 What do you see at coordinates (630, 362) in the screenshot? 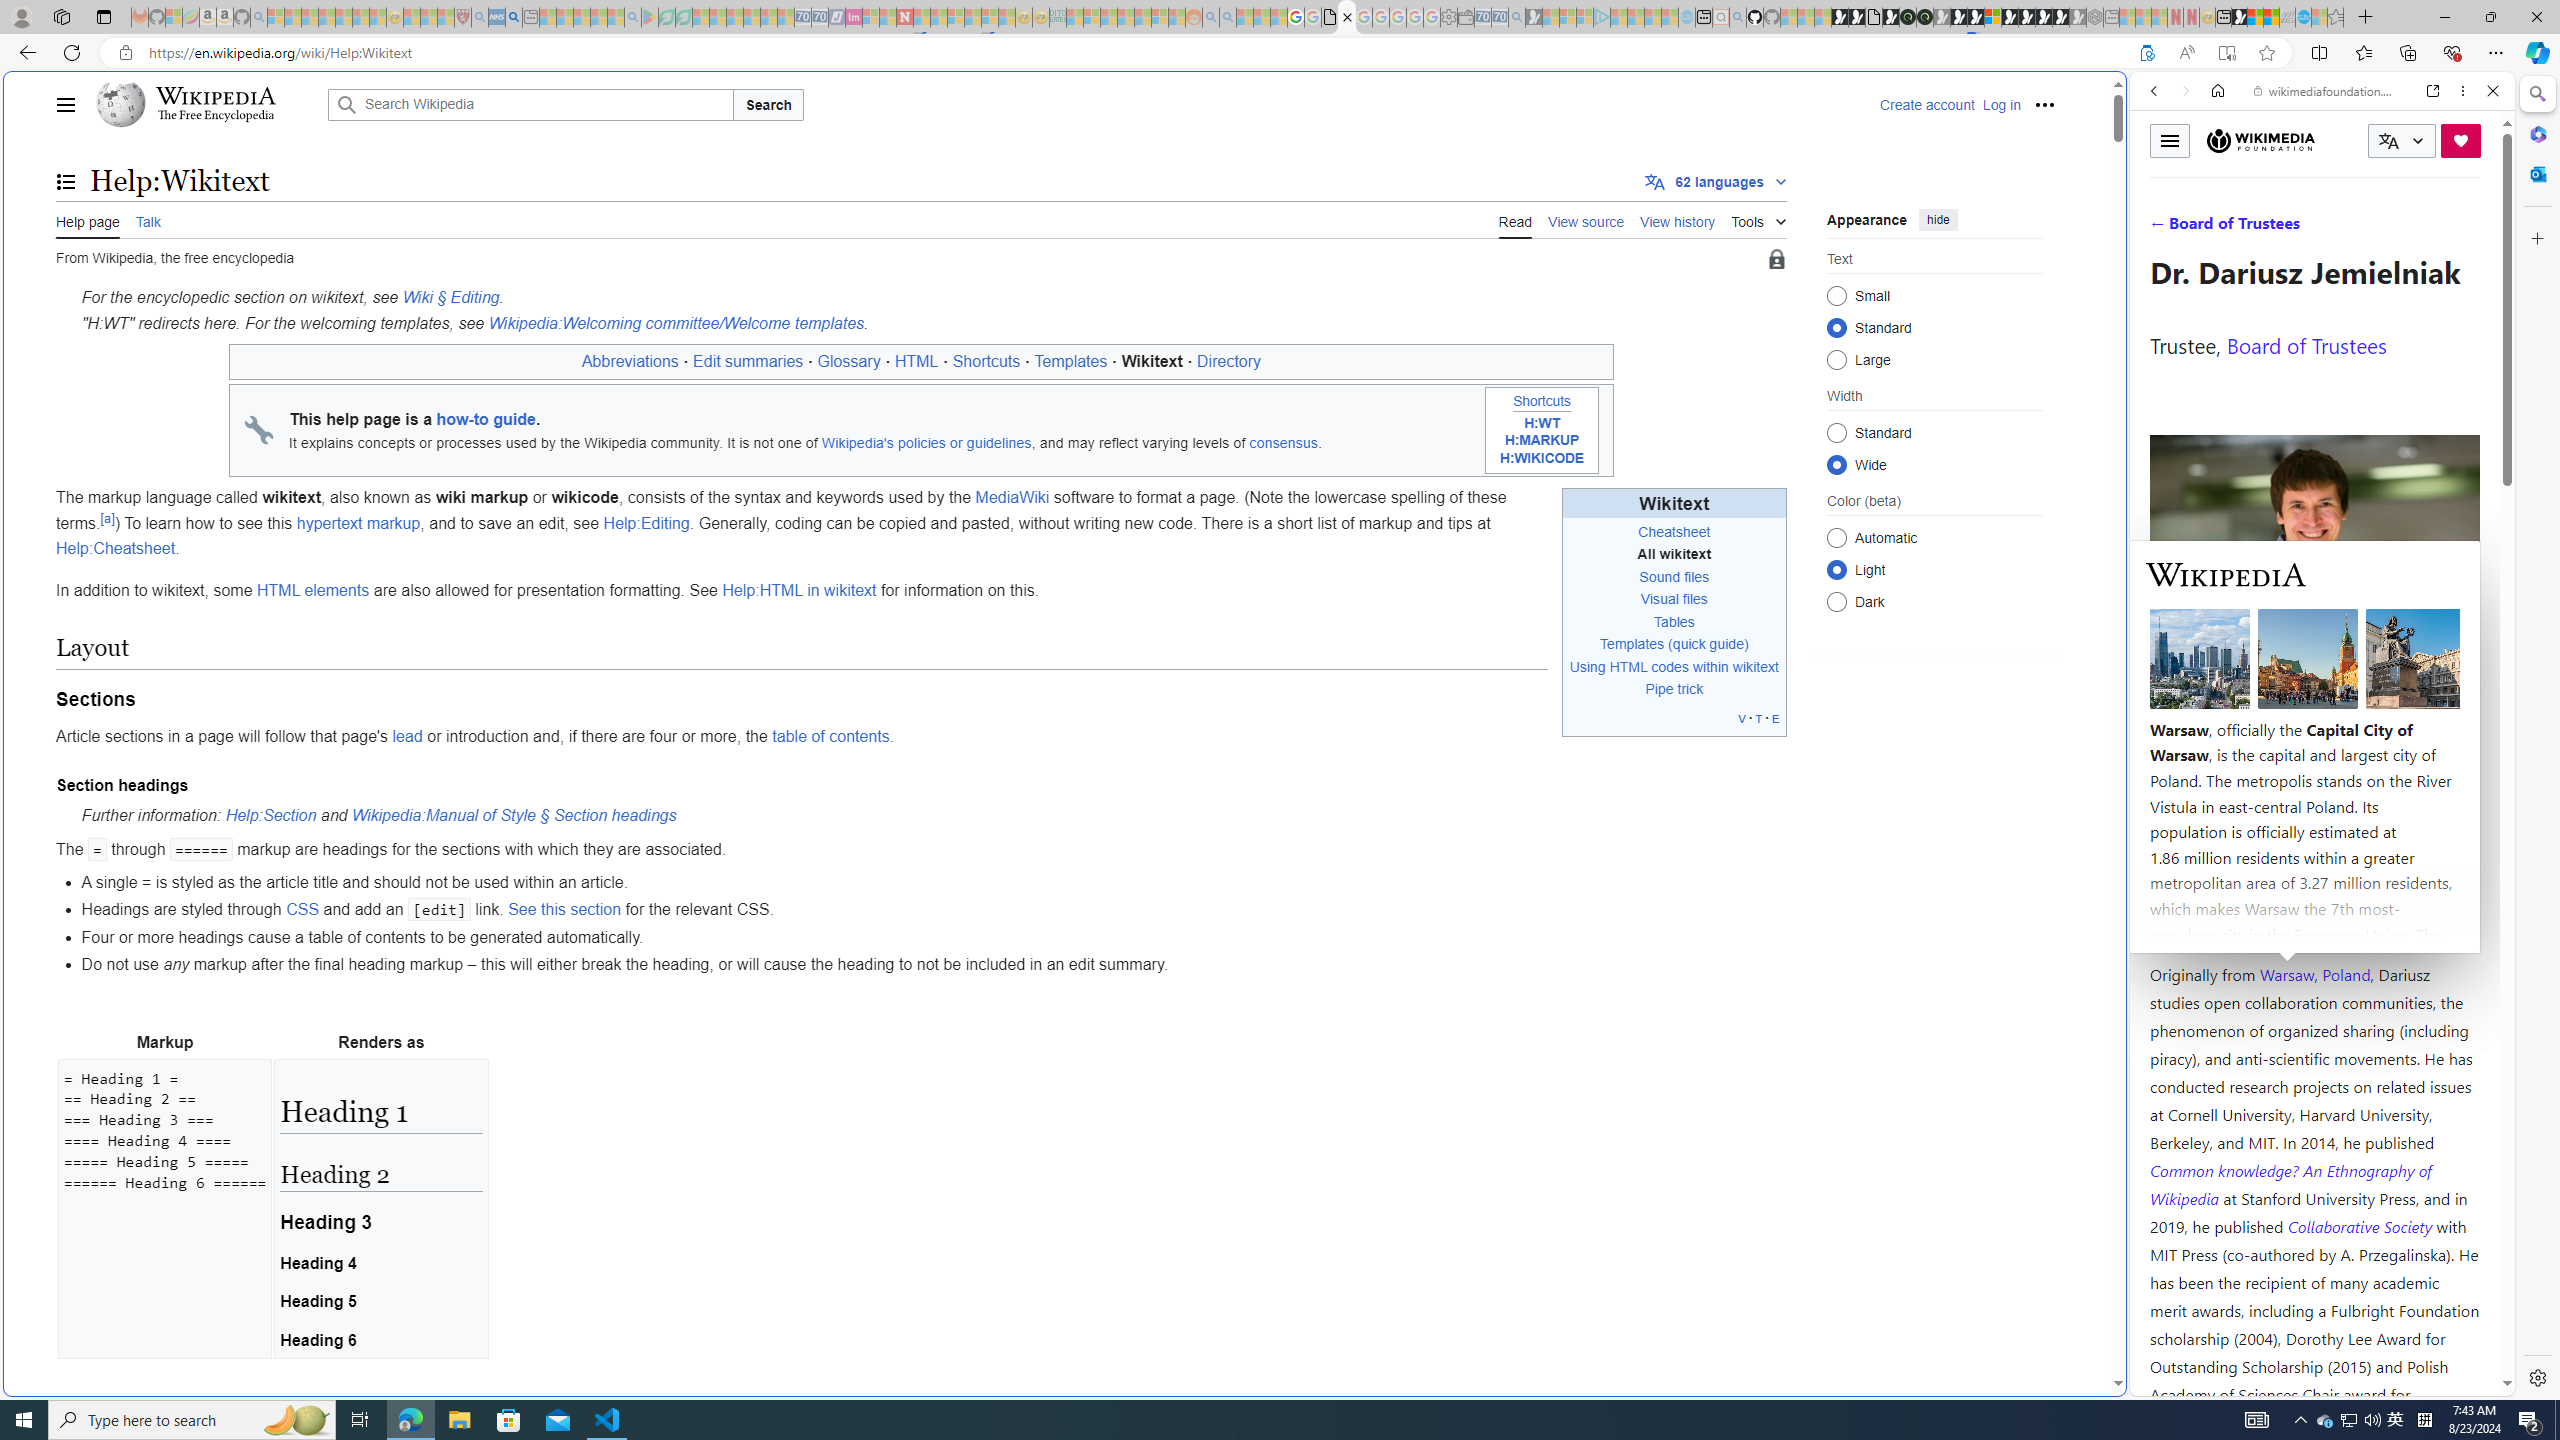
I see `Abbreviations` at bounding box center [630, 362].